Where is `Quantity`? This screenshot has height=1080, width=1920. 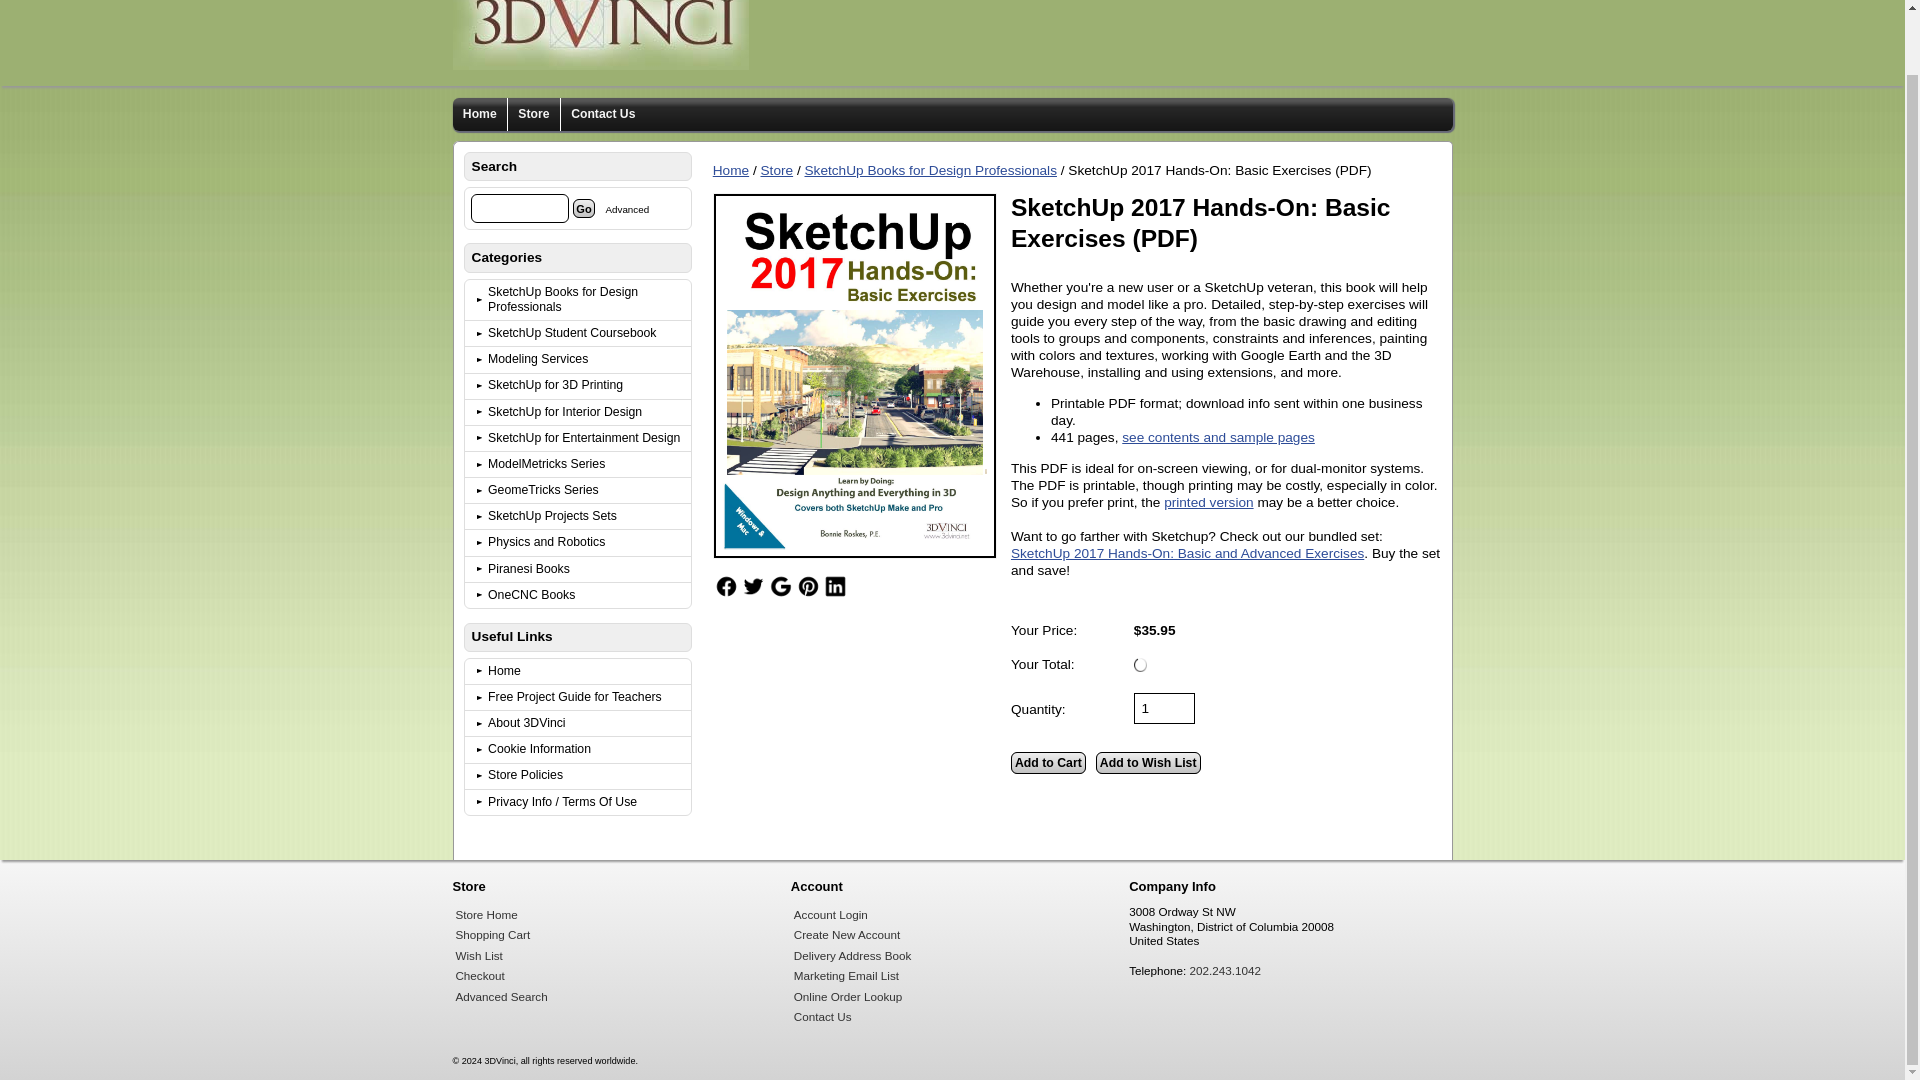 Quantity is located at coordinates (1164, 708).